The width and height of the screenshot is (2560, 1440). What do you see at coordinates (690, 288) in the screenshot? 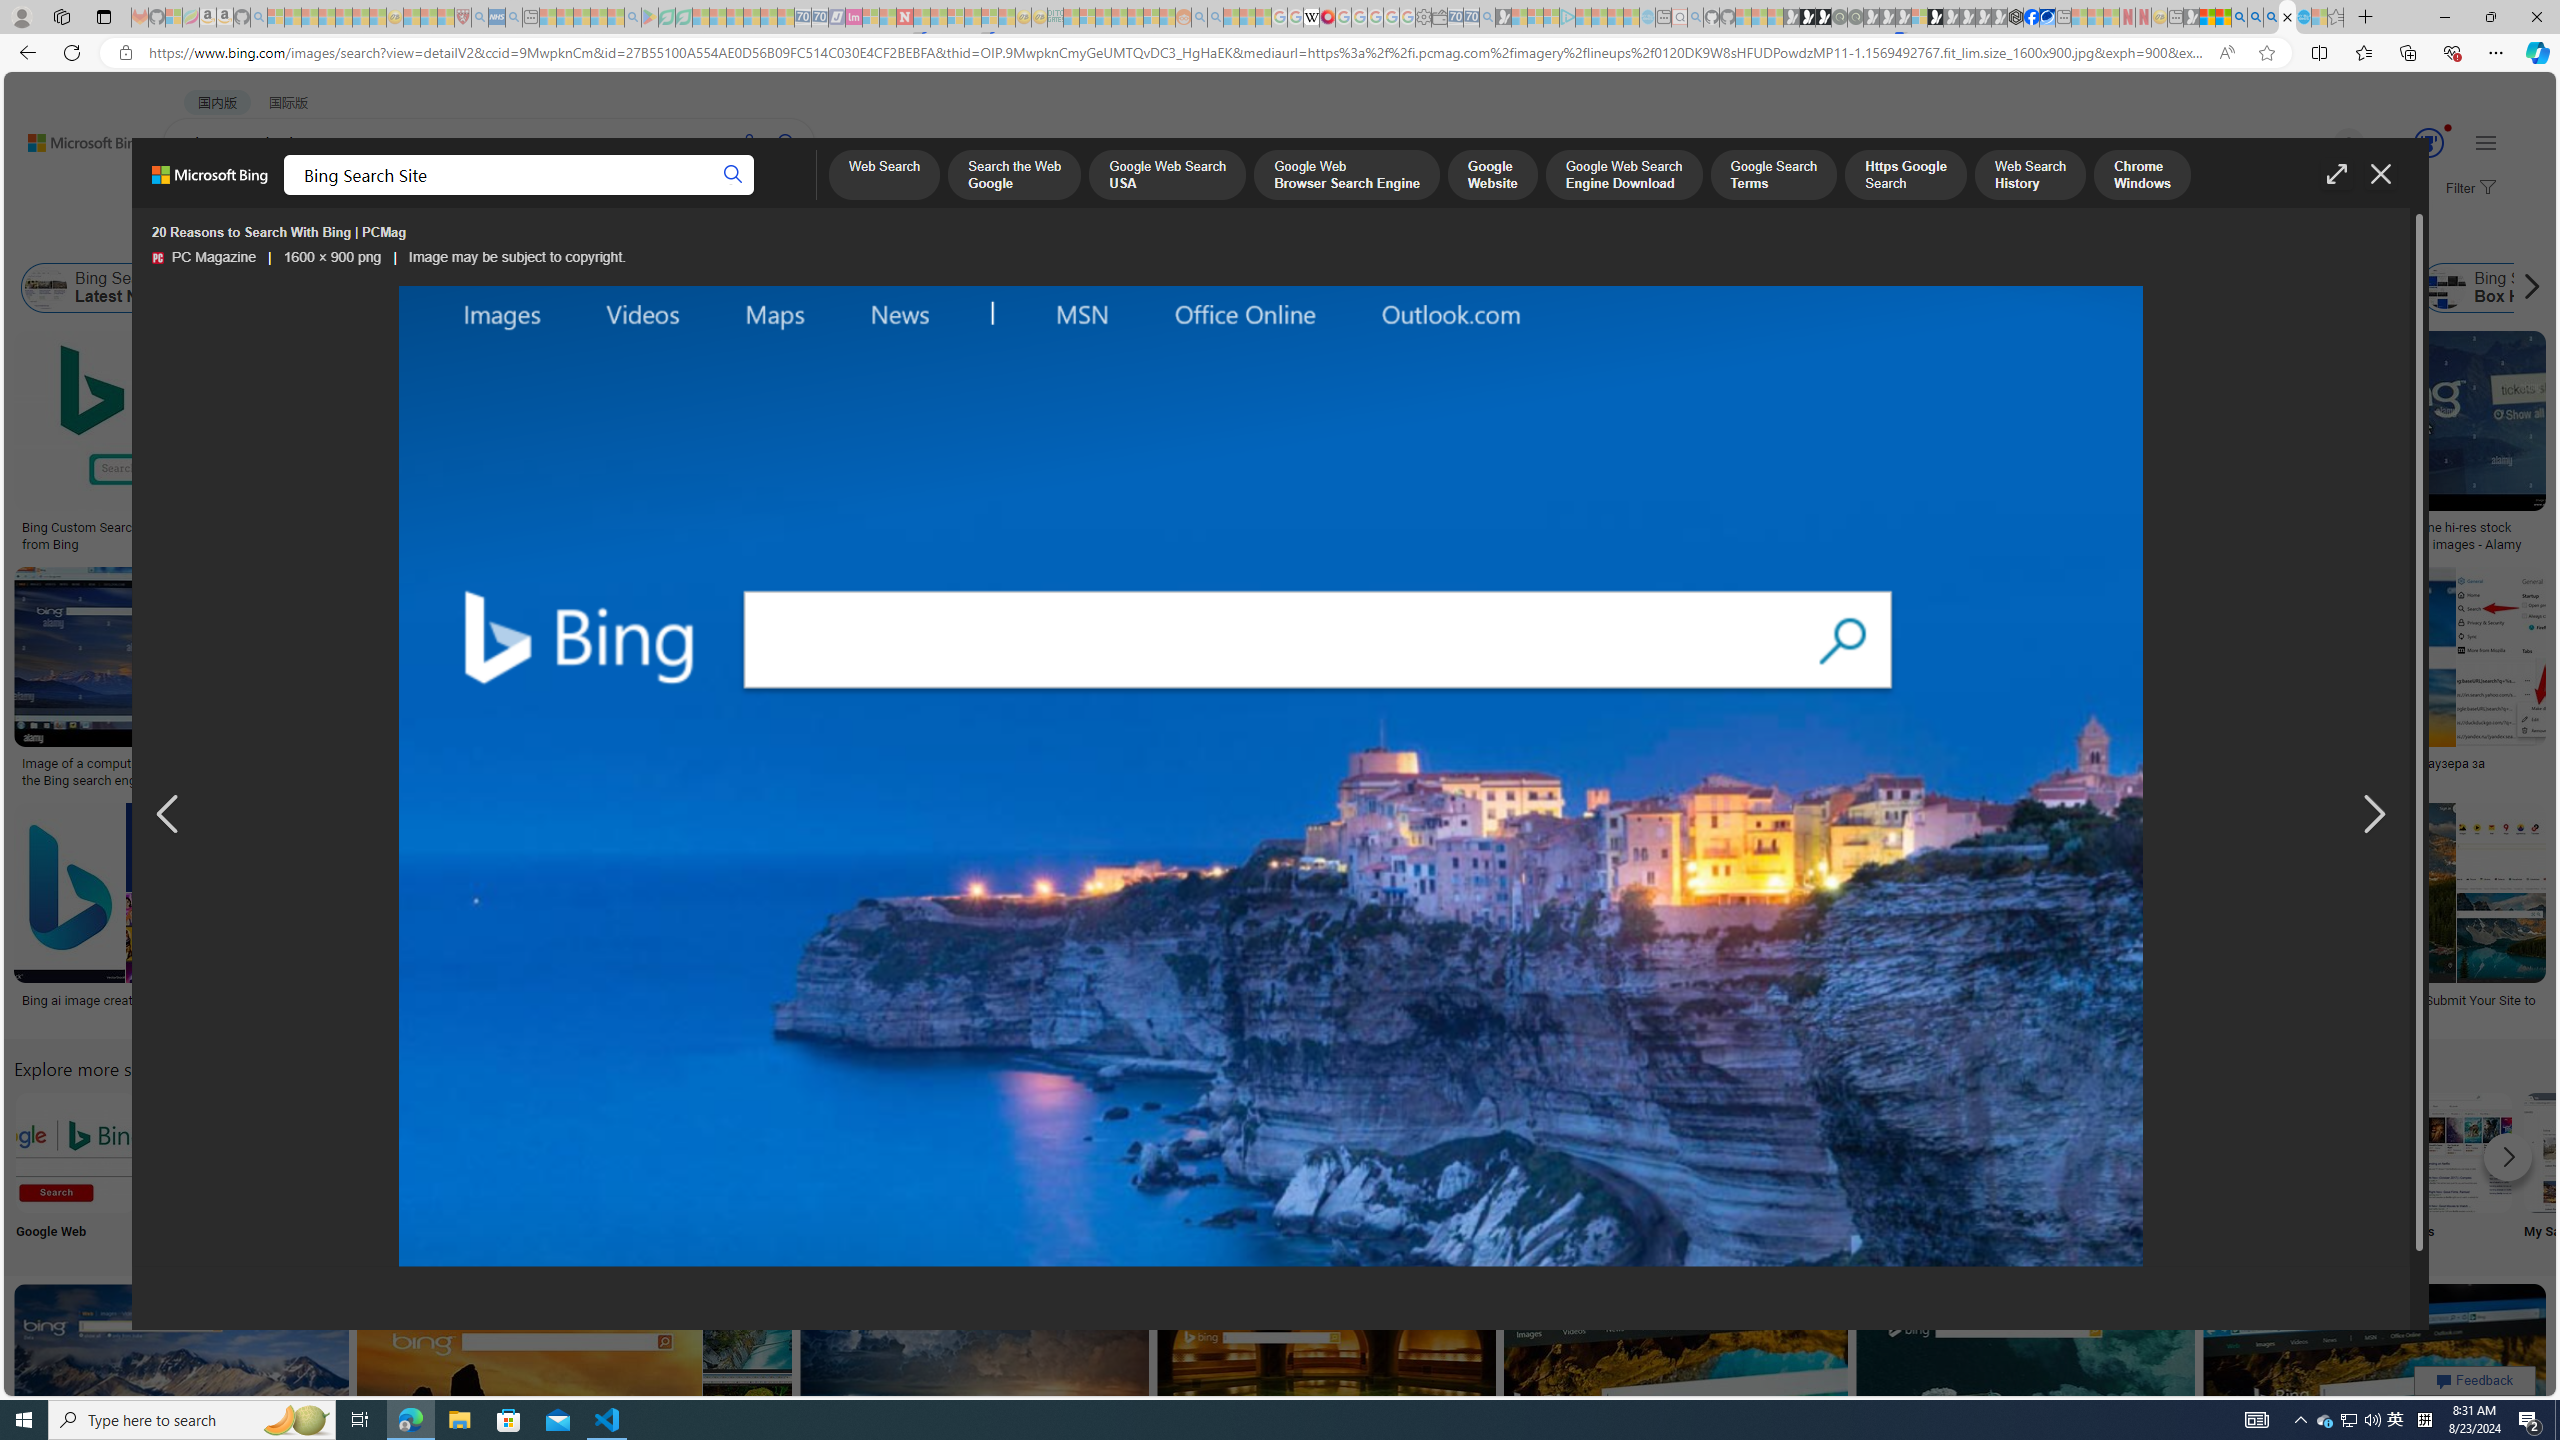
I see `Bing Home Screen` at bounding box center [690, 288].